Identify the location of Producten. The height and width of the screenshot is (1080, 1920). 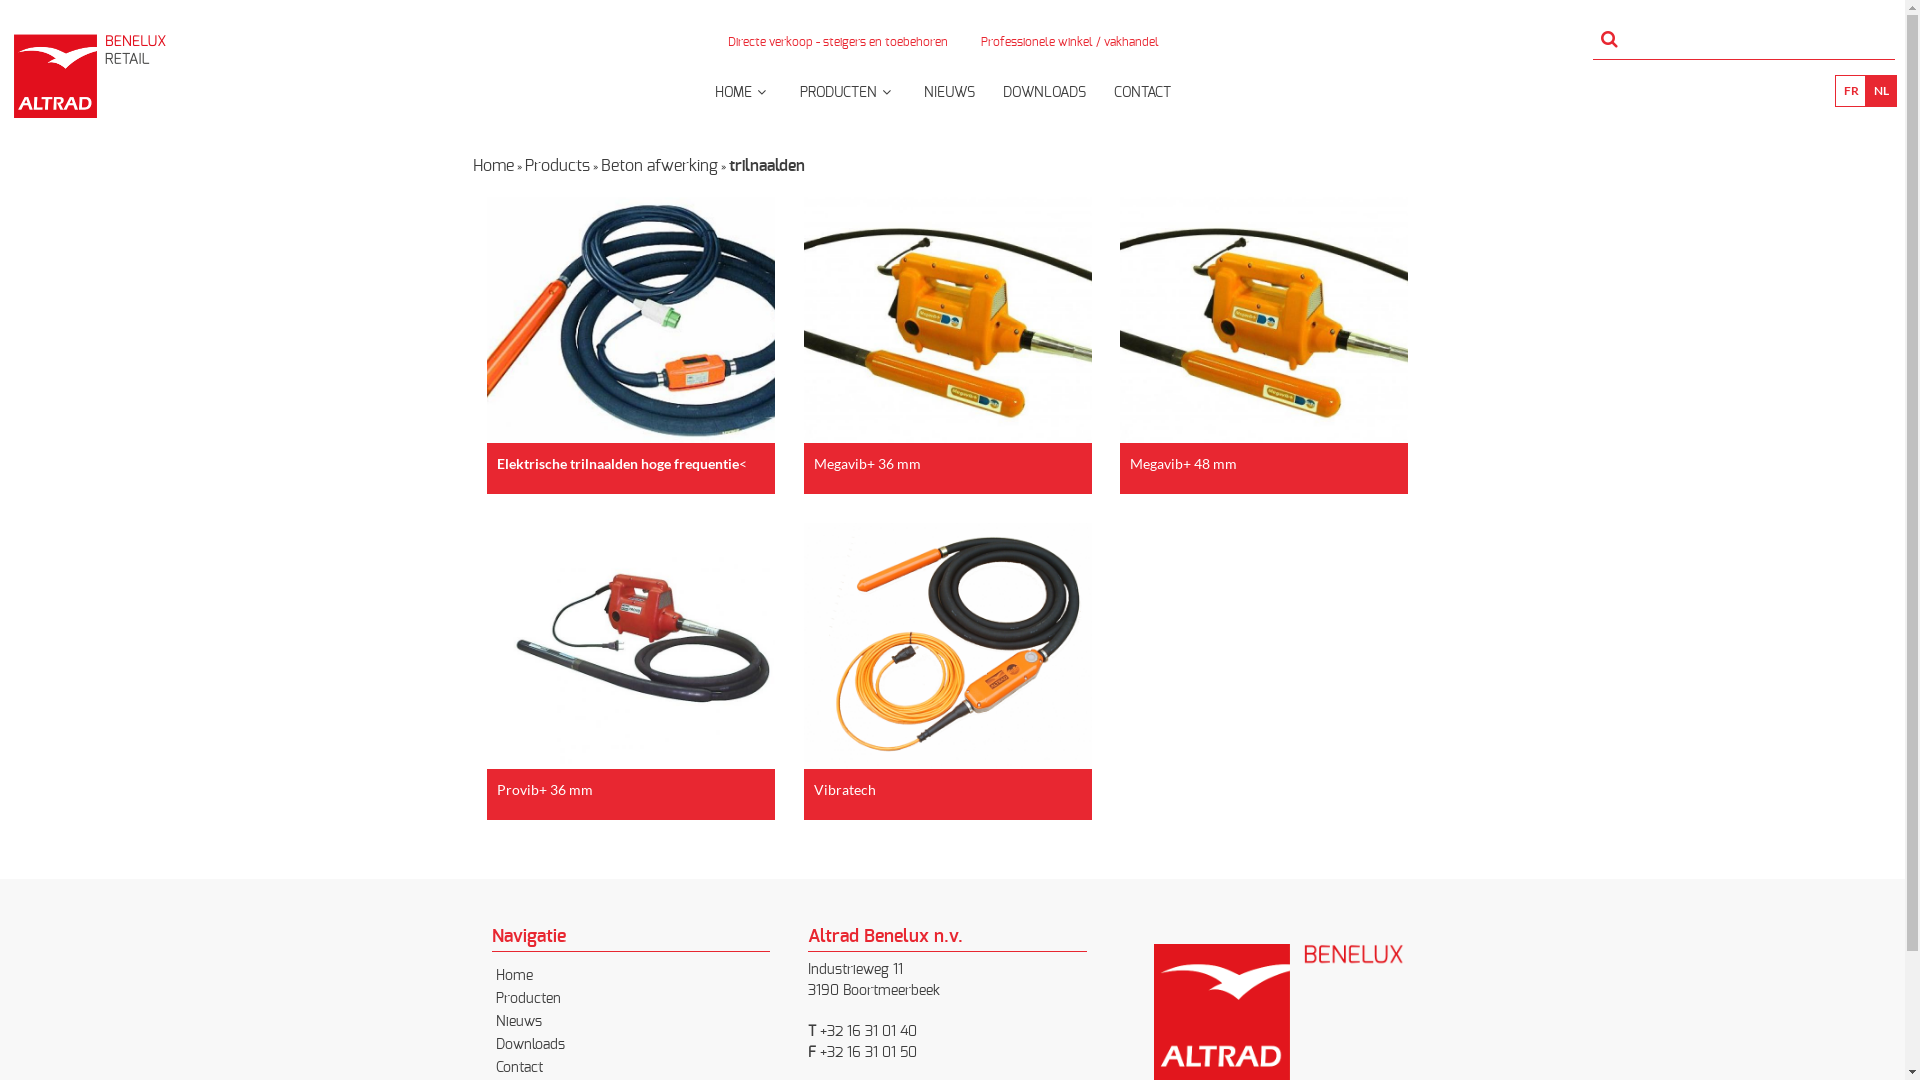
(528, 999).